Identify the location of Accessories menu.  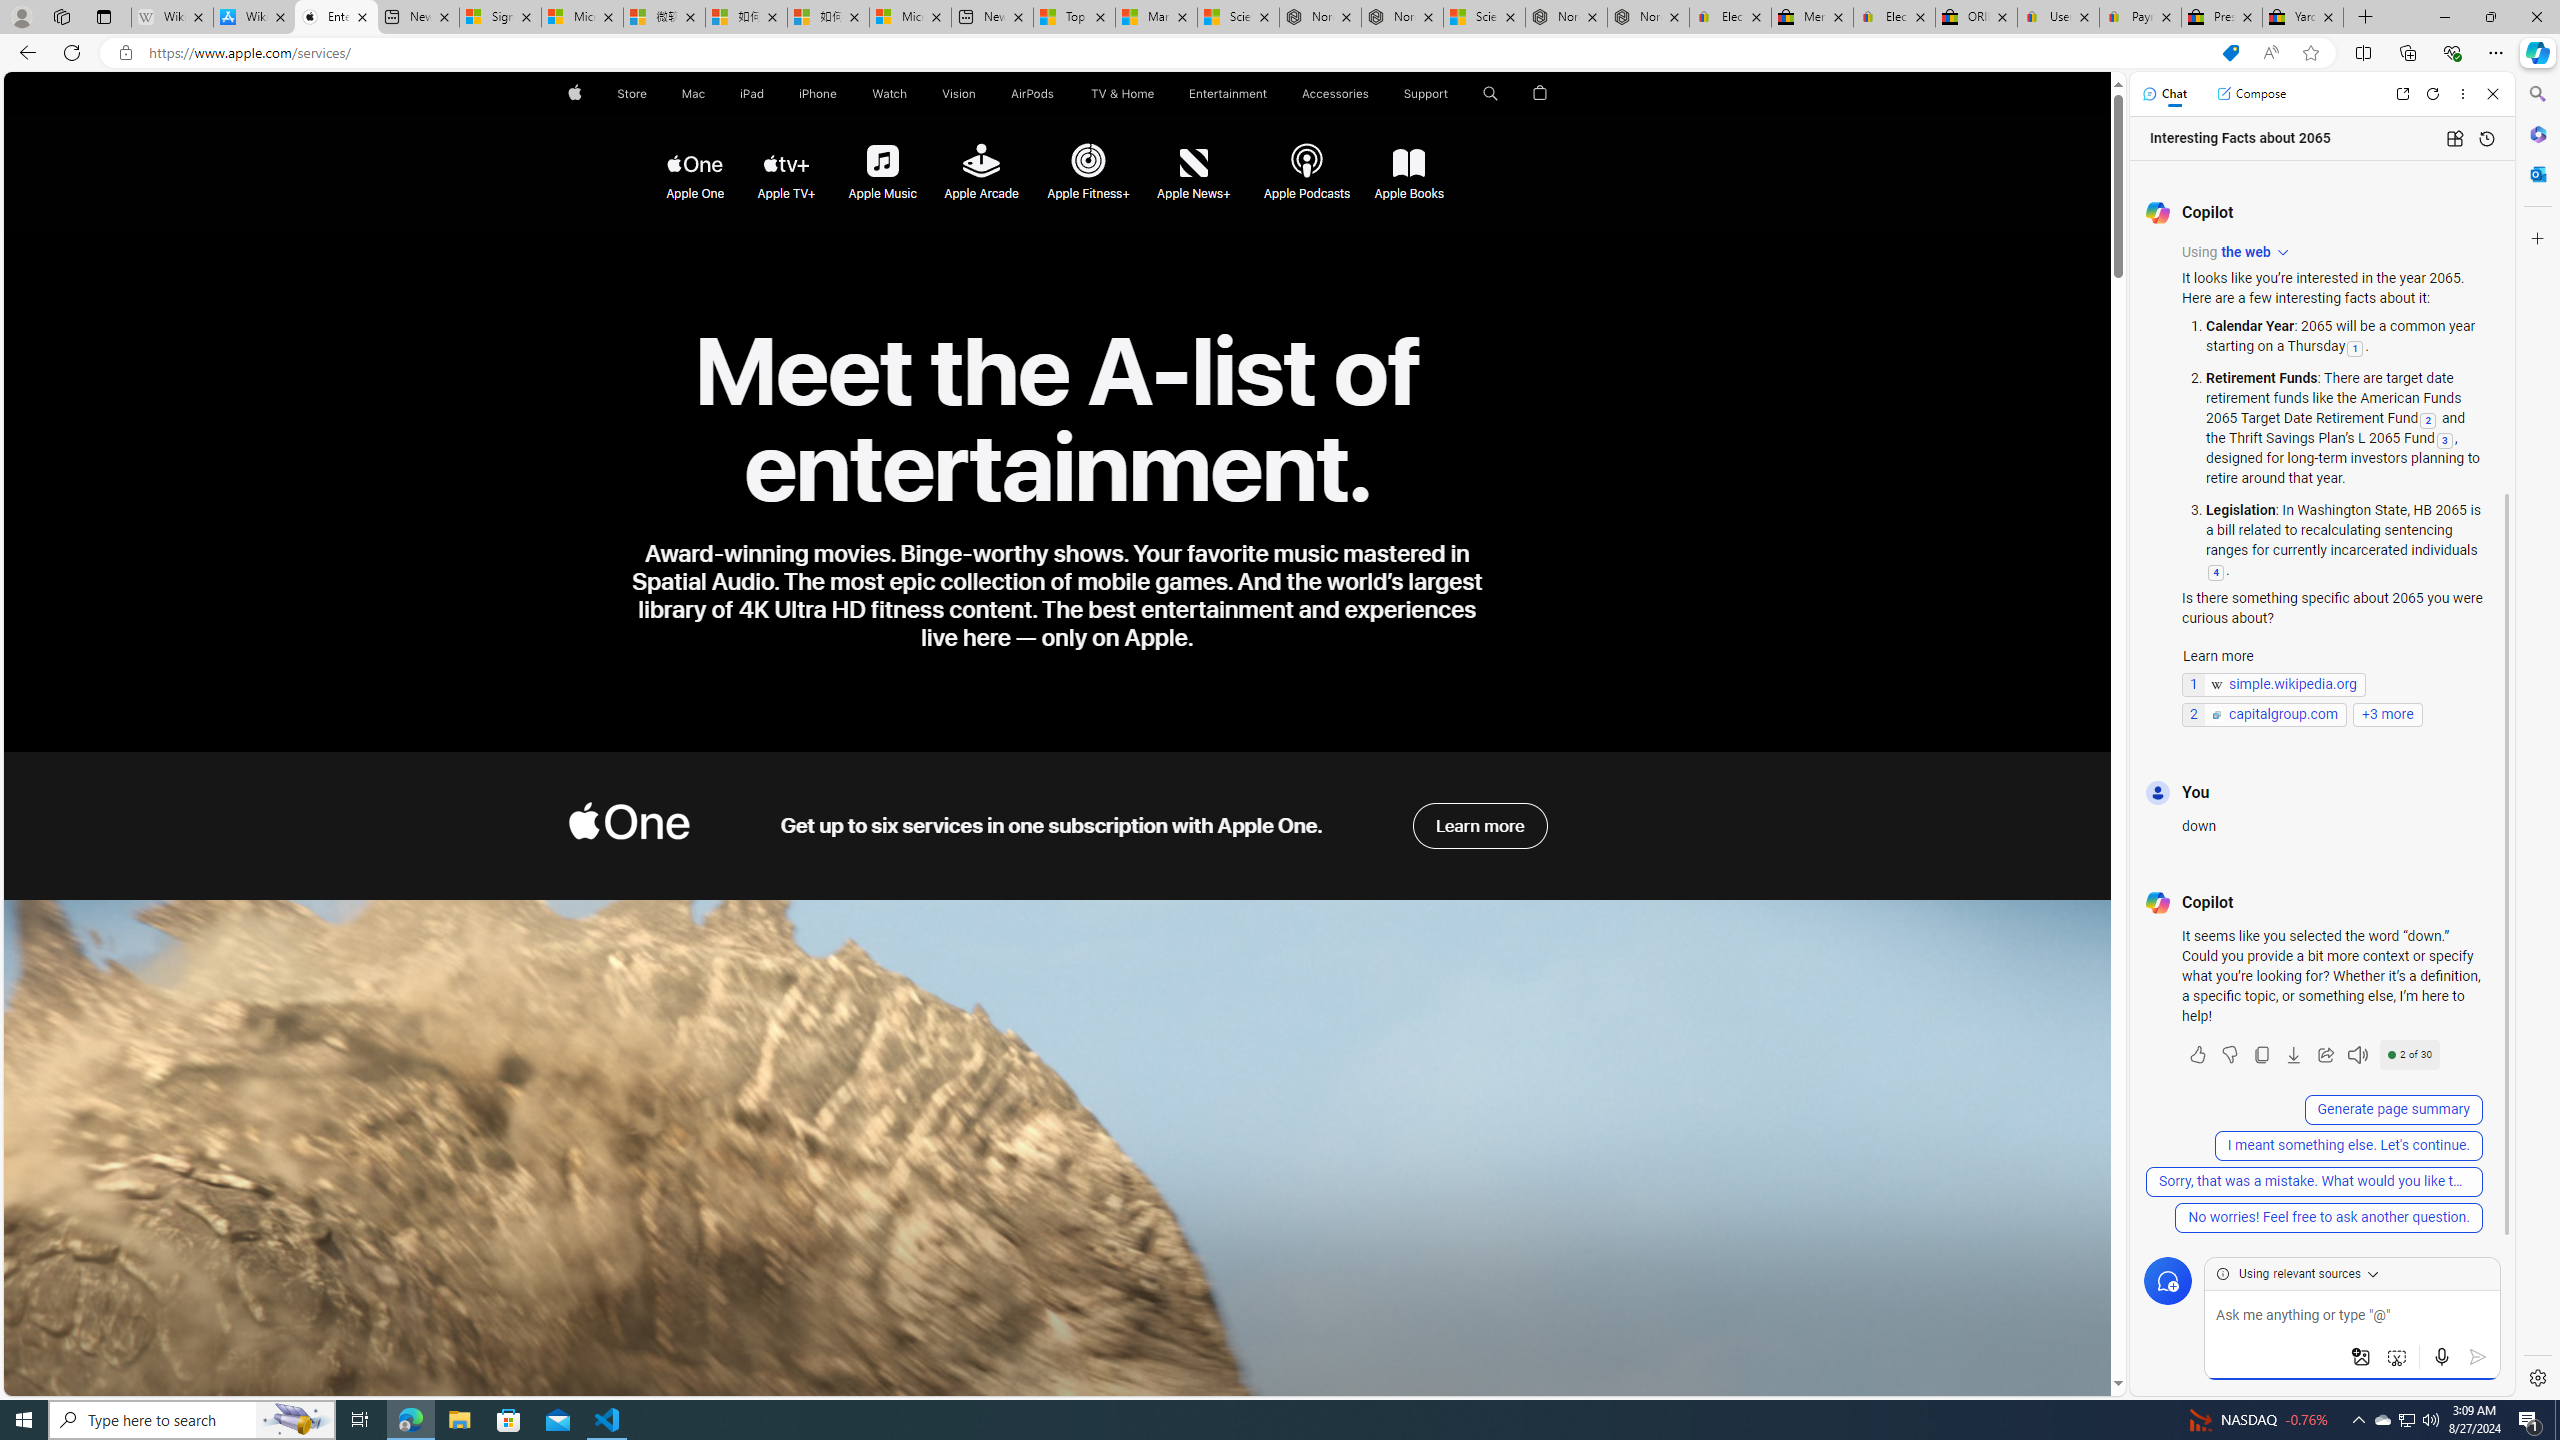
(1372, 94).